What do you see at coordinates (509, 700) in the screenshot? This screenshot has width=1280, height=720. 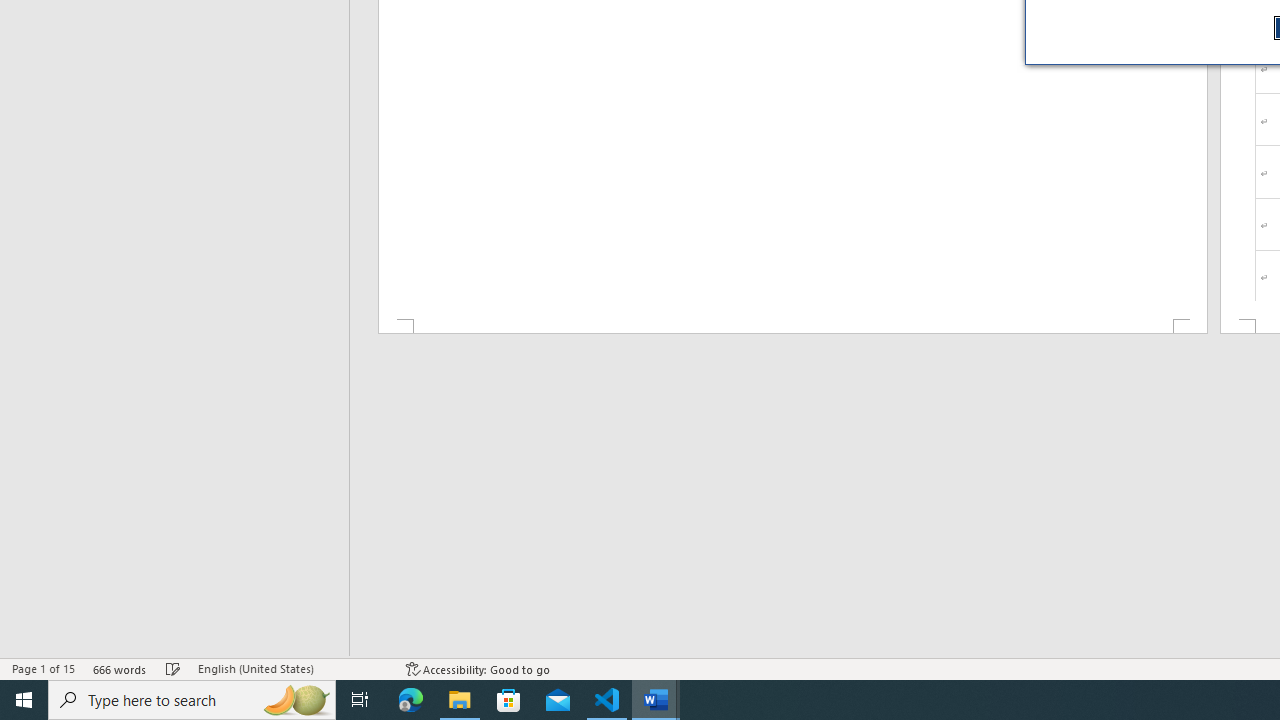 I see `Microsoft Store` at bounding box center [509, 700].